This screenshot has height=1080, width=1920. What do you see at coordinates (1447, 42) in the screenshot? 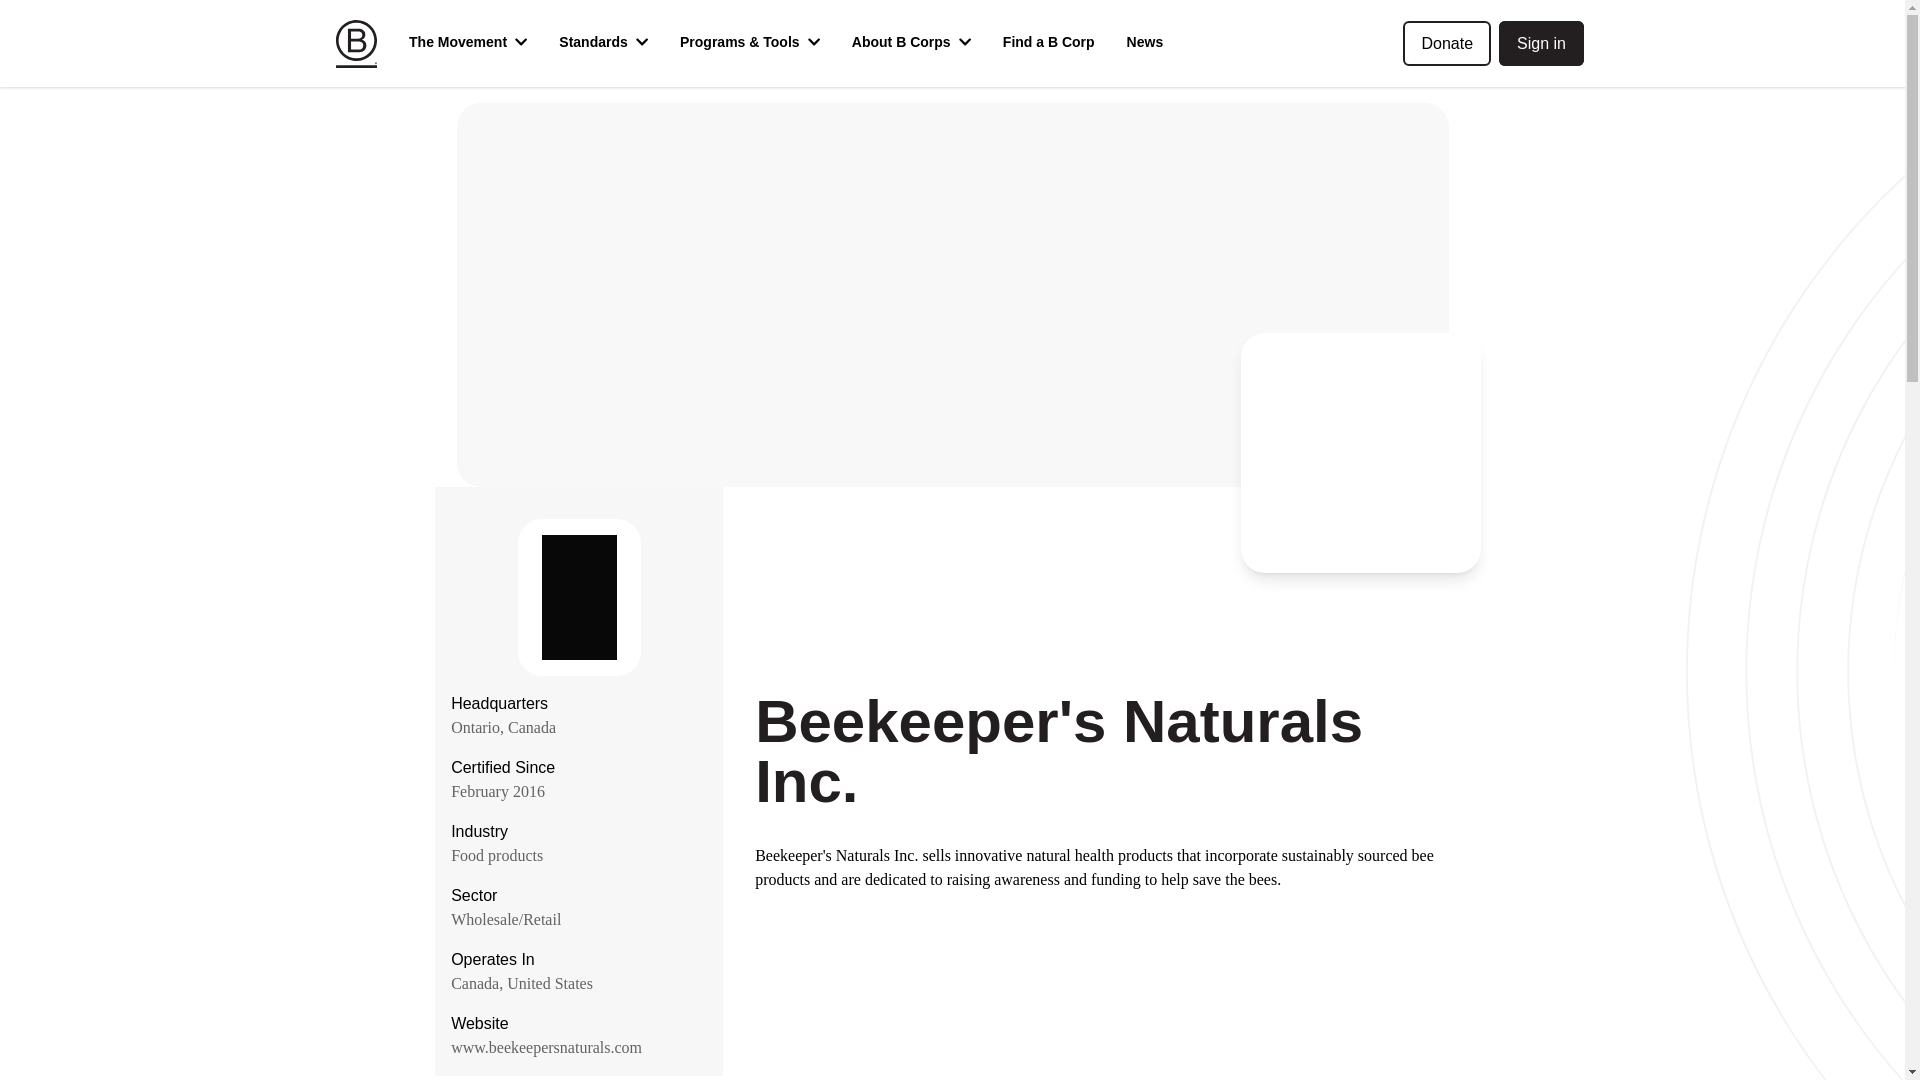
I see `Donate` at bounding box center [1447, 42].